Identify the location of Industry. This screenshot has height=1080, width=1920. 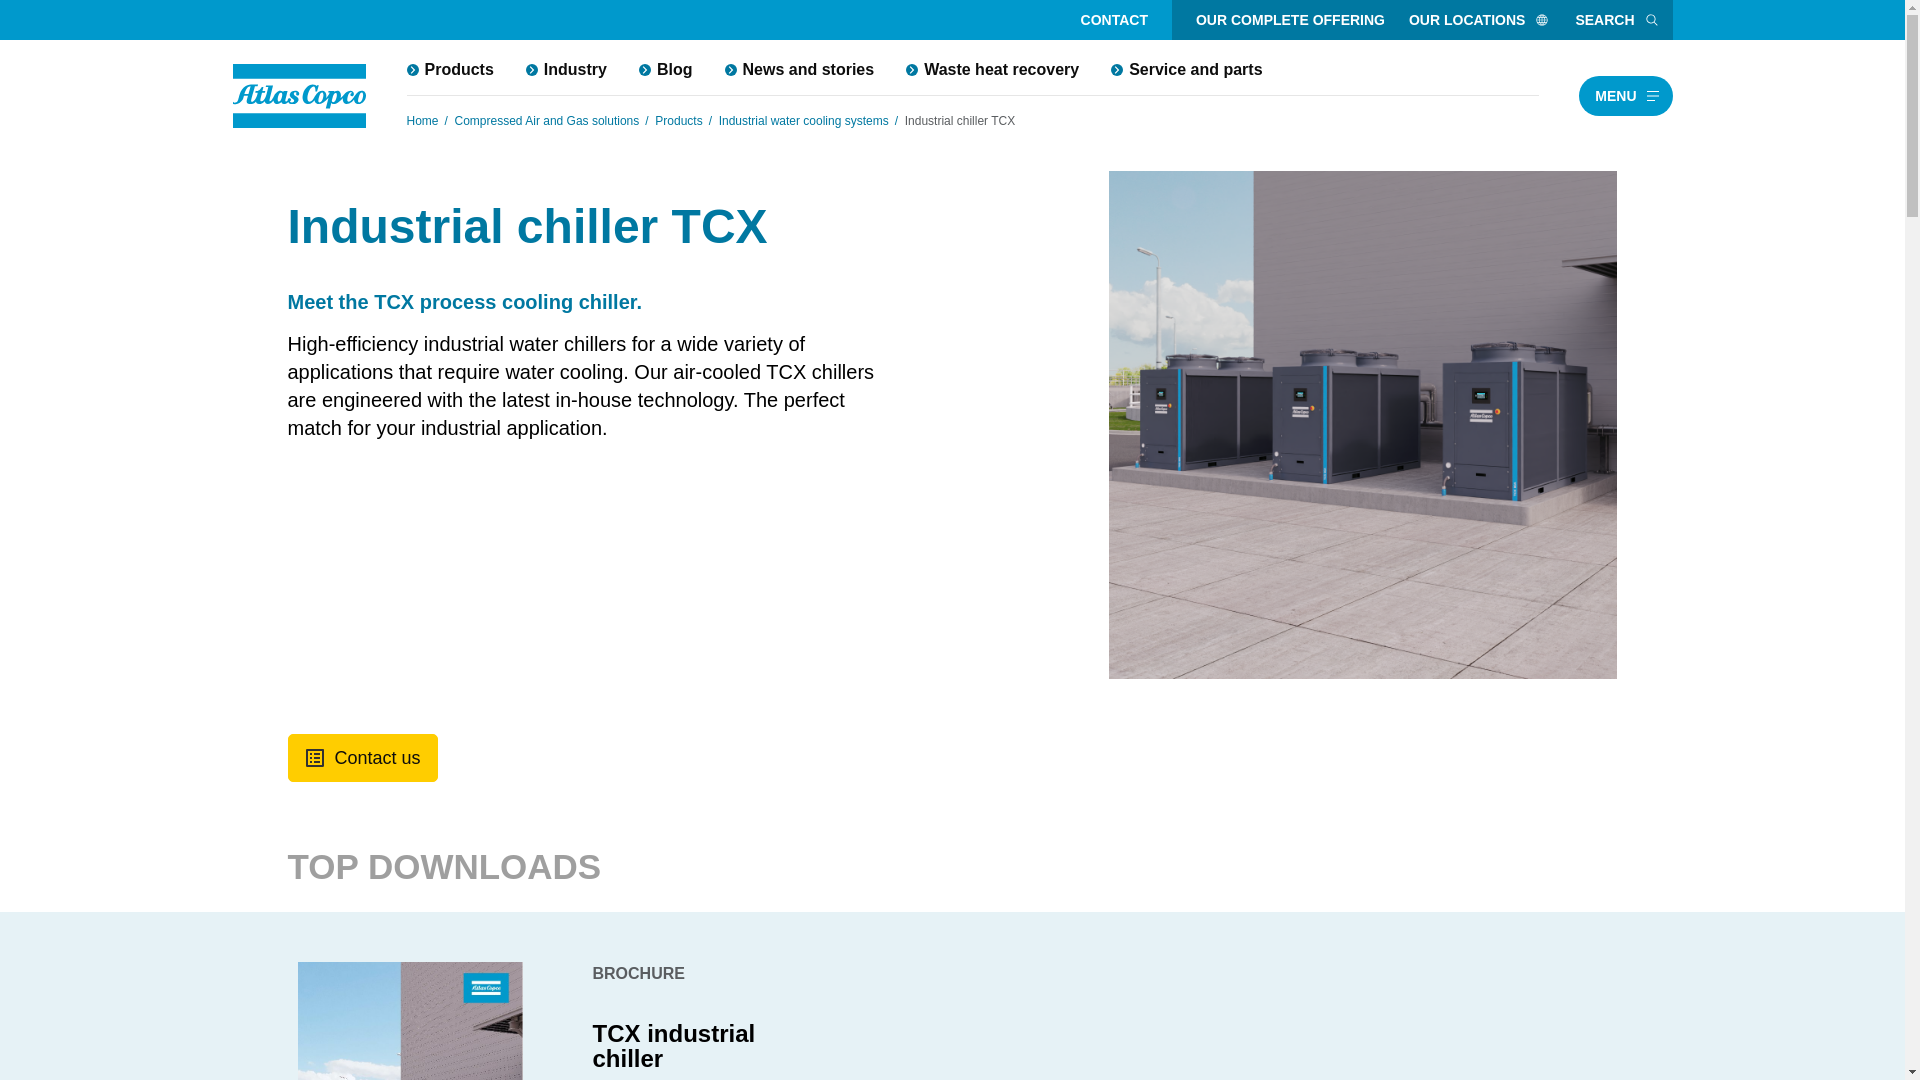
(566, 69).